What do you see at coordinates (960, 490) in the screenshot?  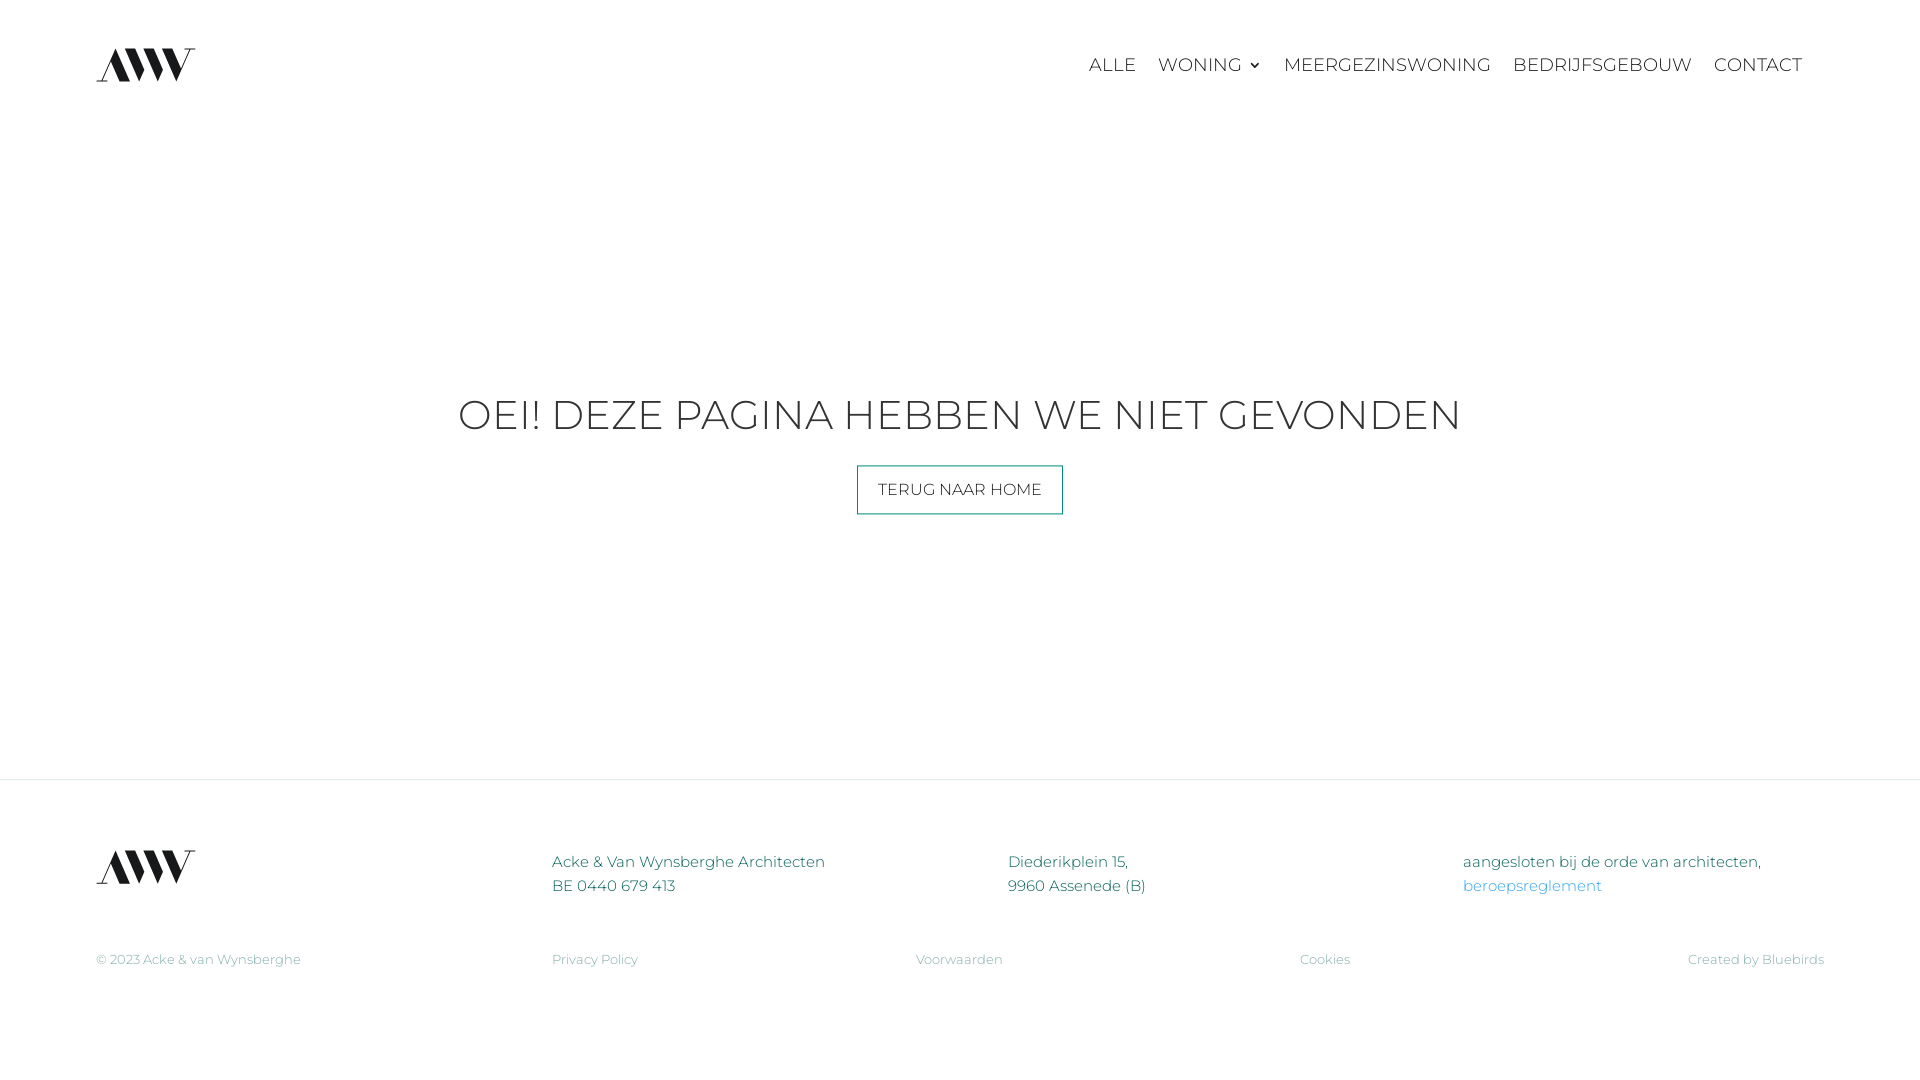 I see `TERUG NAAR HOME` at bounding box center [960, 490].